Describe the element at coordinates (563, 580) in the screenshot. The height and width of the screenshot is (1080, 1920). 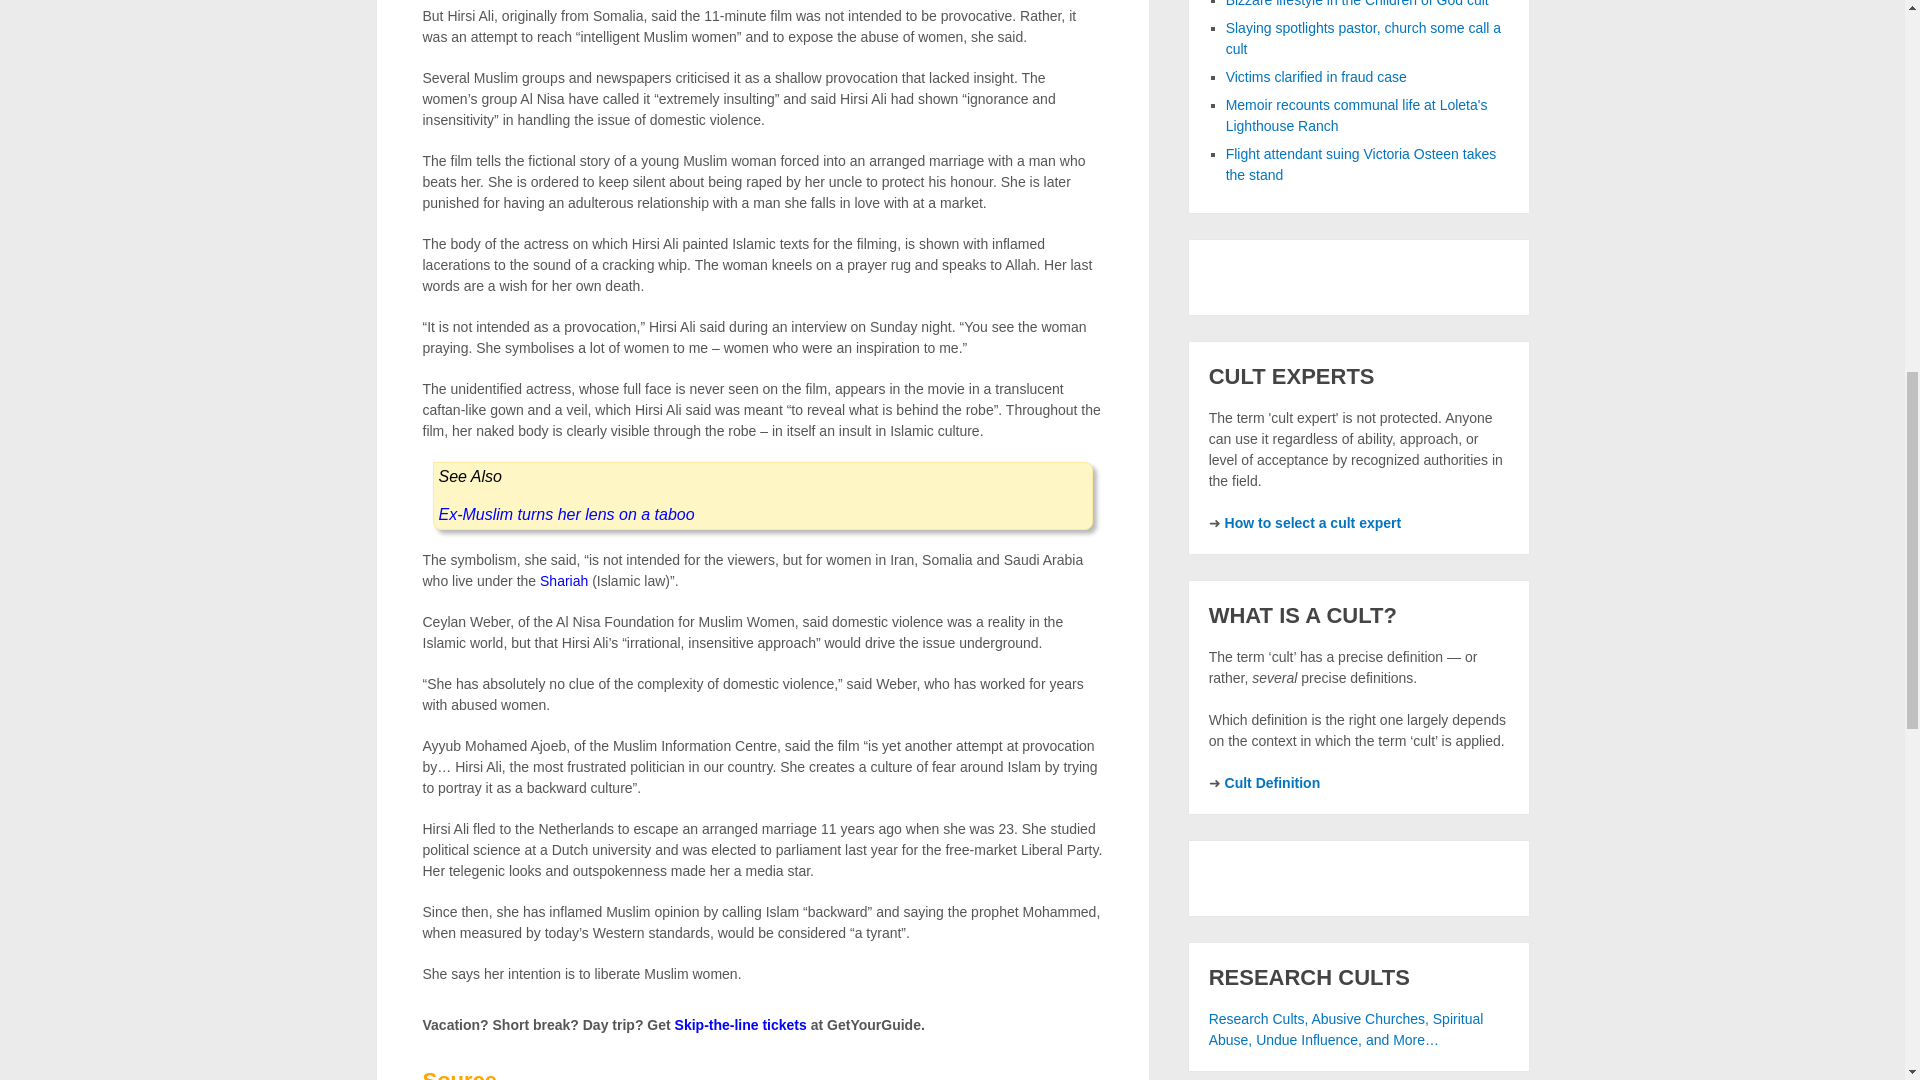
I see `Shariah` at that location.